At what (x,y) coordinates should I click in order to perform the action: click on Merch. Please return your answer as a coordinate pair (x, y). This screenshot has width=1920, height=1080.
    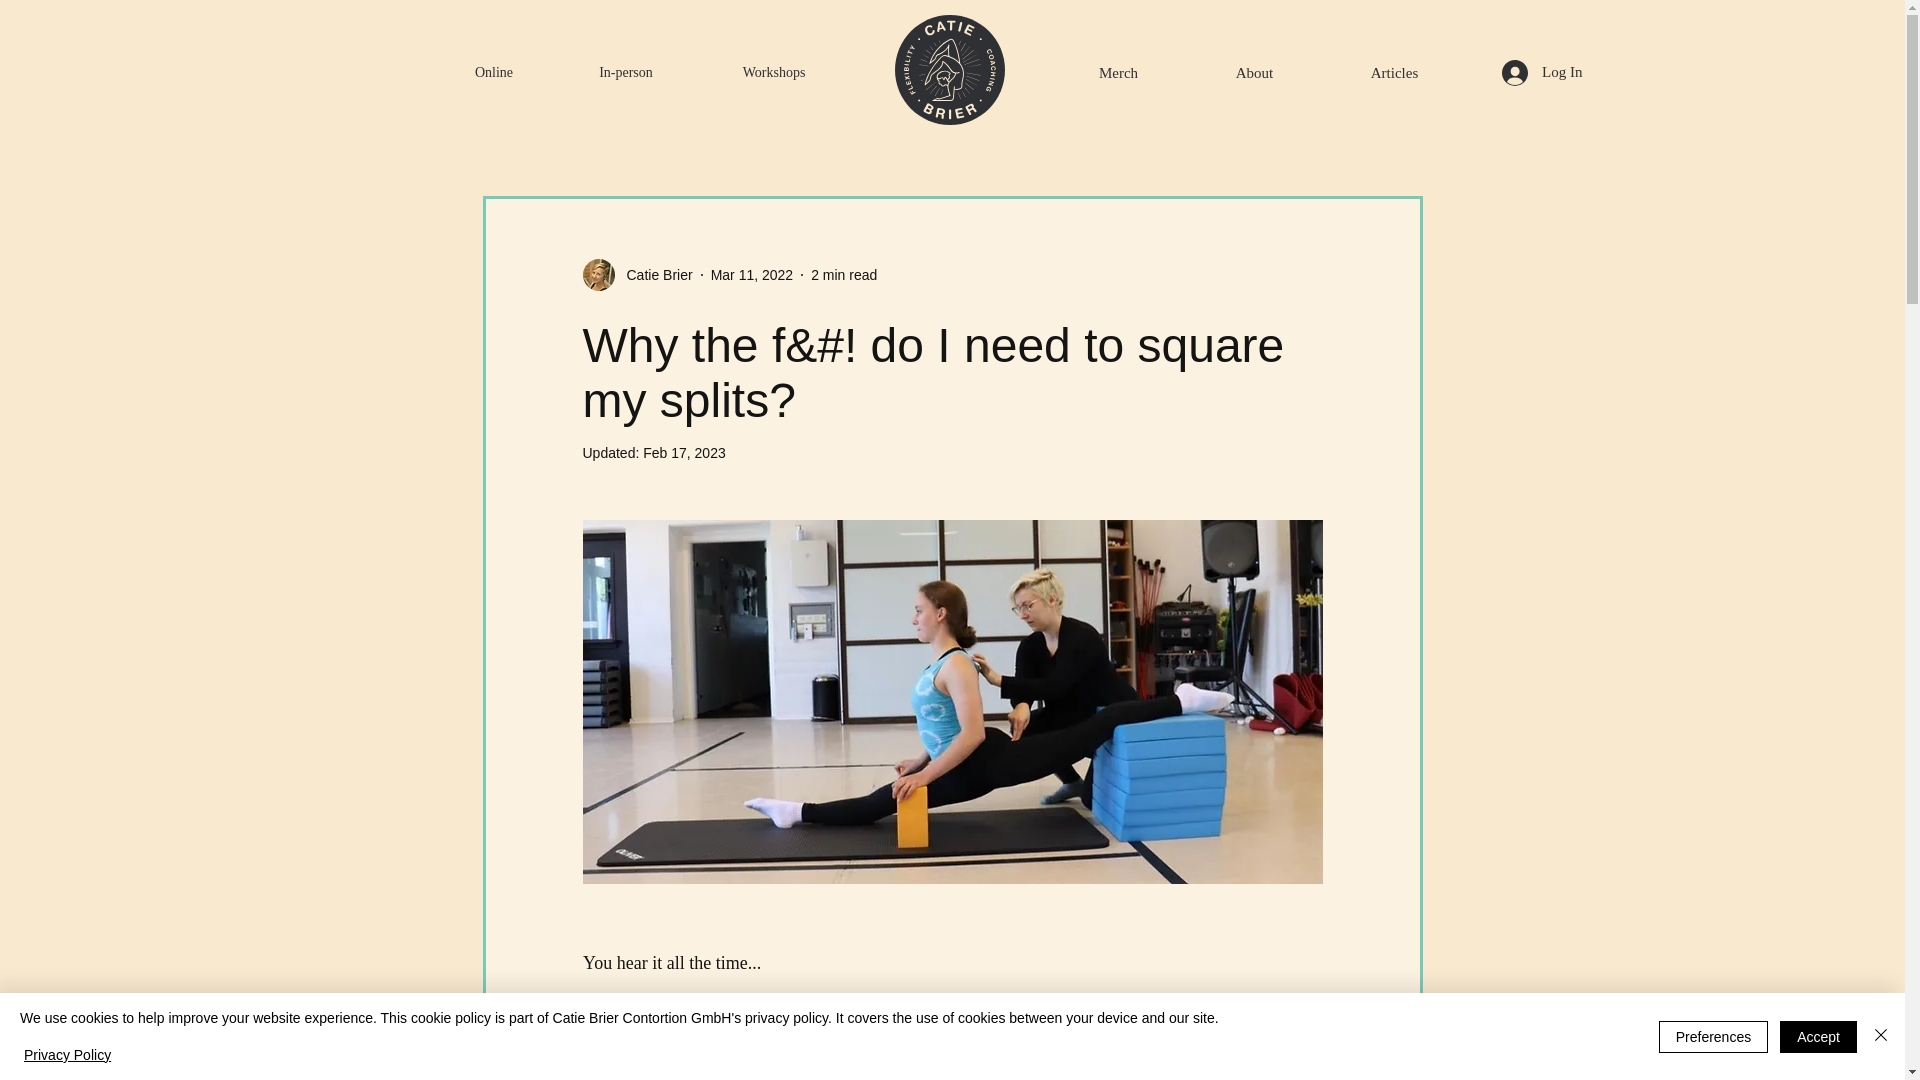
    Looking at the image, I should click on (1118, 64).